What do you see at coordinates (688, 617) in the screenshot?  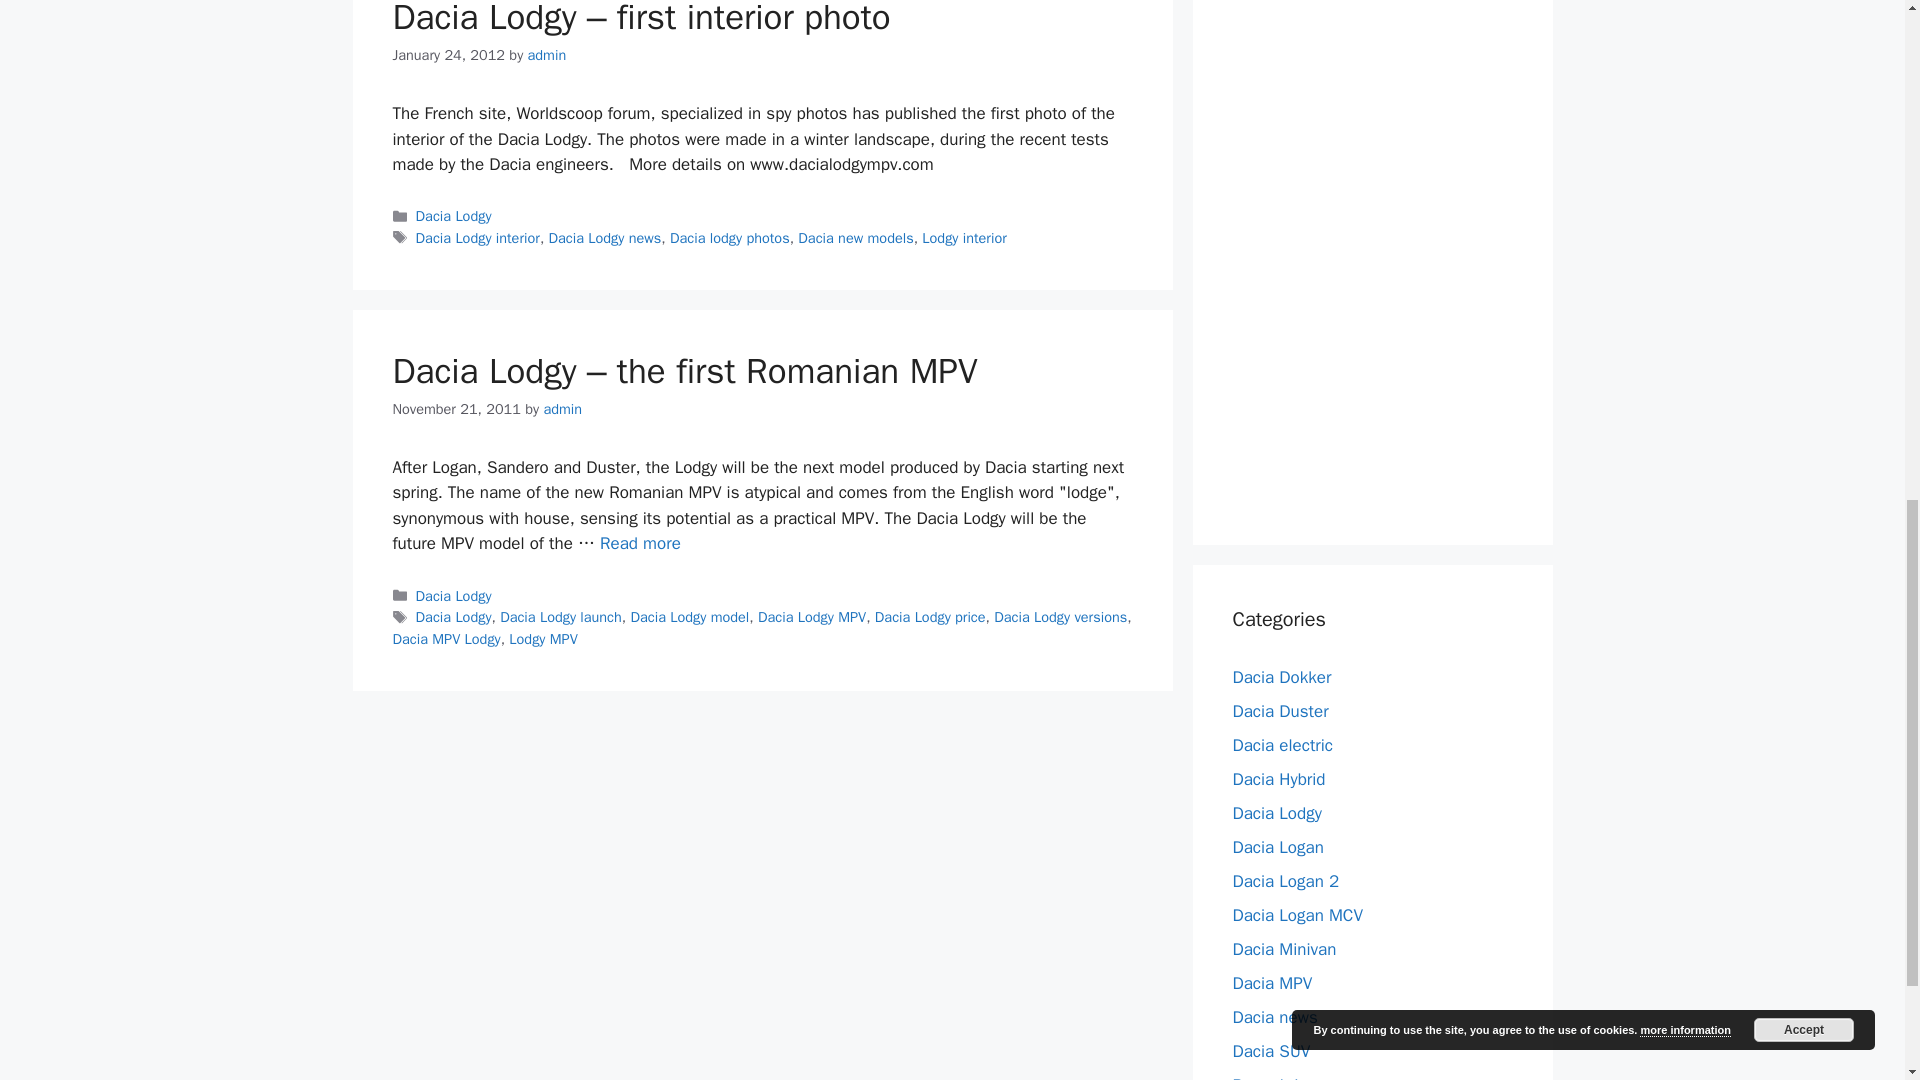 I see `Dacia Lodgy model` at bounding box center [688, 617].